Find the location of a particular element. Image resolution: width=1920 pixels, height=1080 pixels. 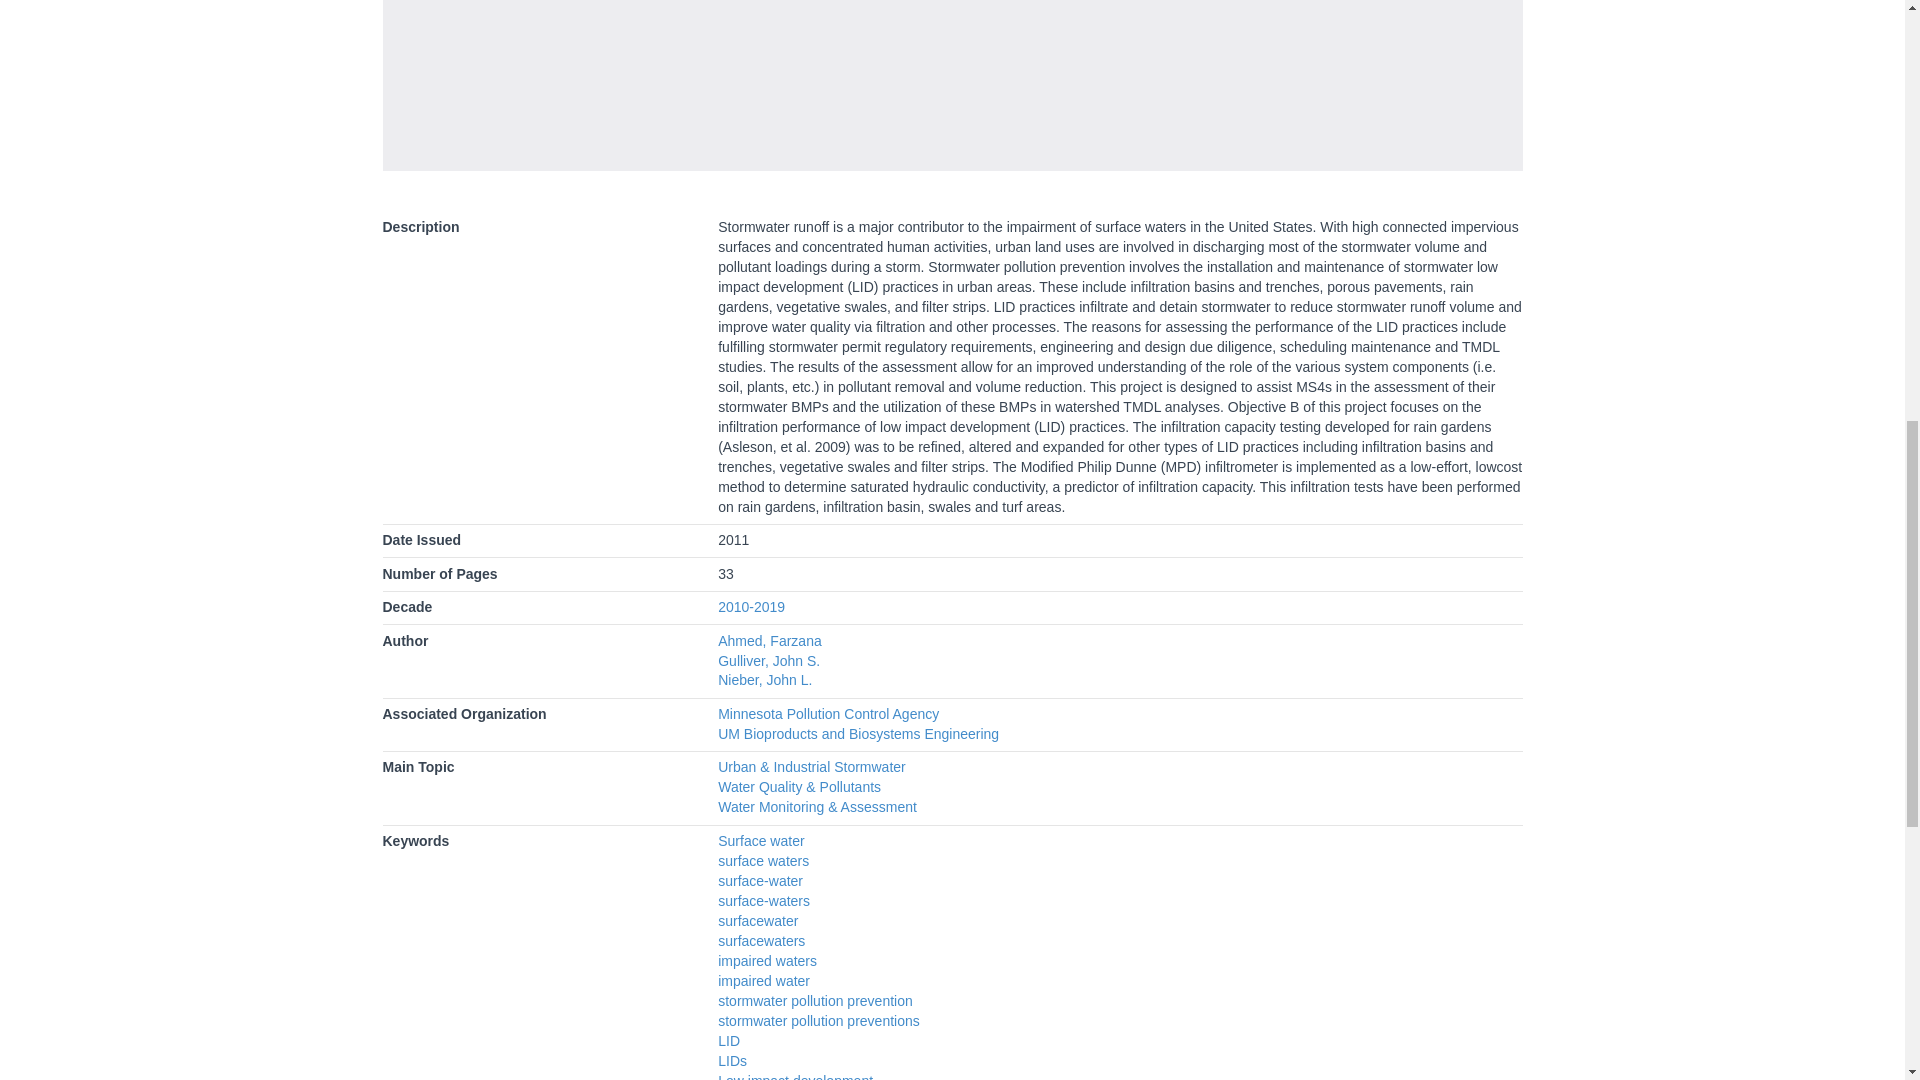

Surface water is located at coordinates (761, 840).